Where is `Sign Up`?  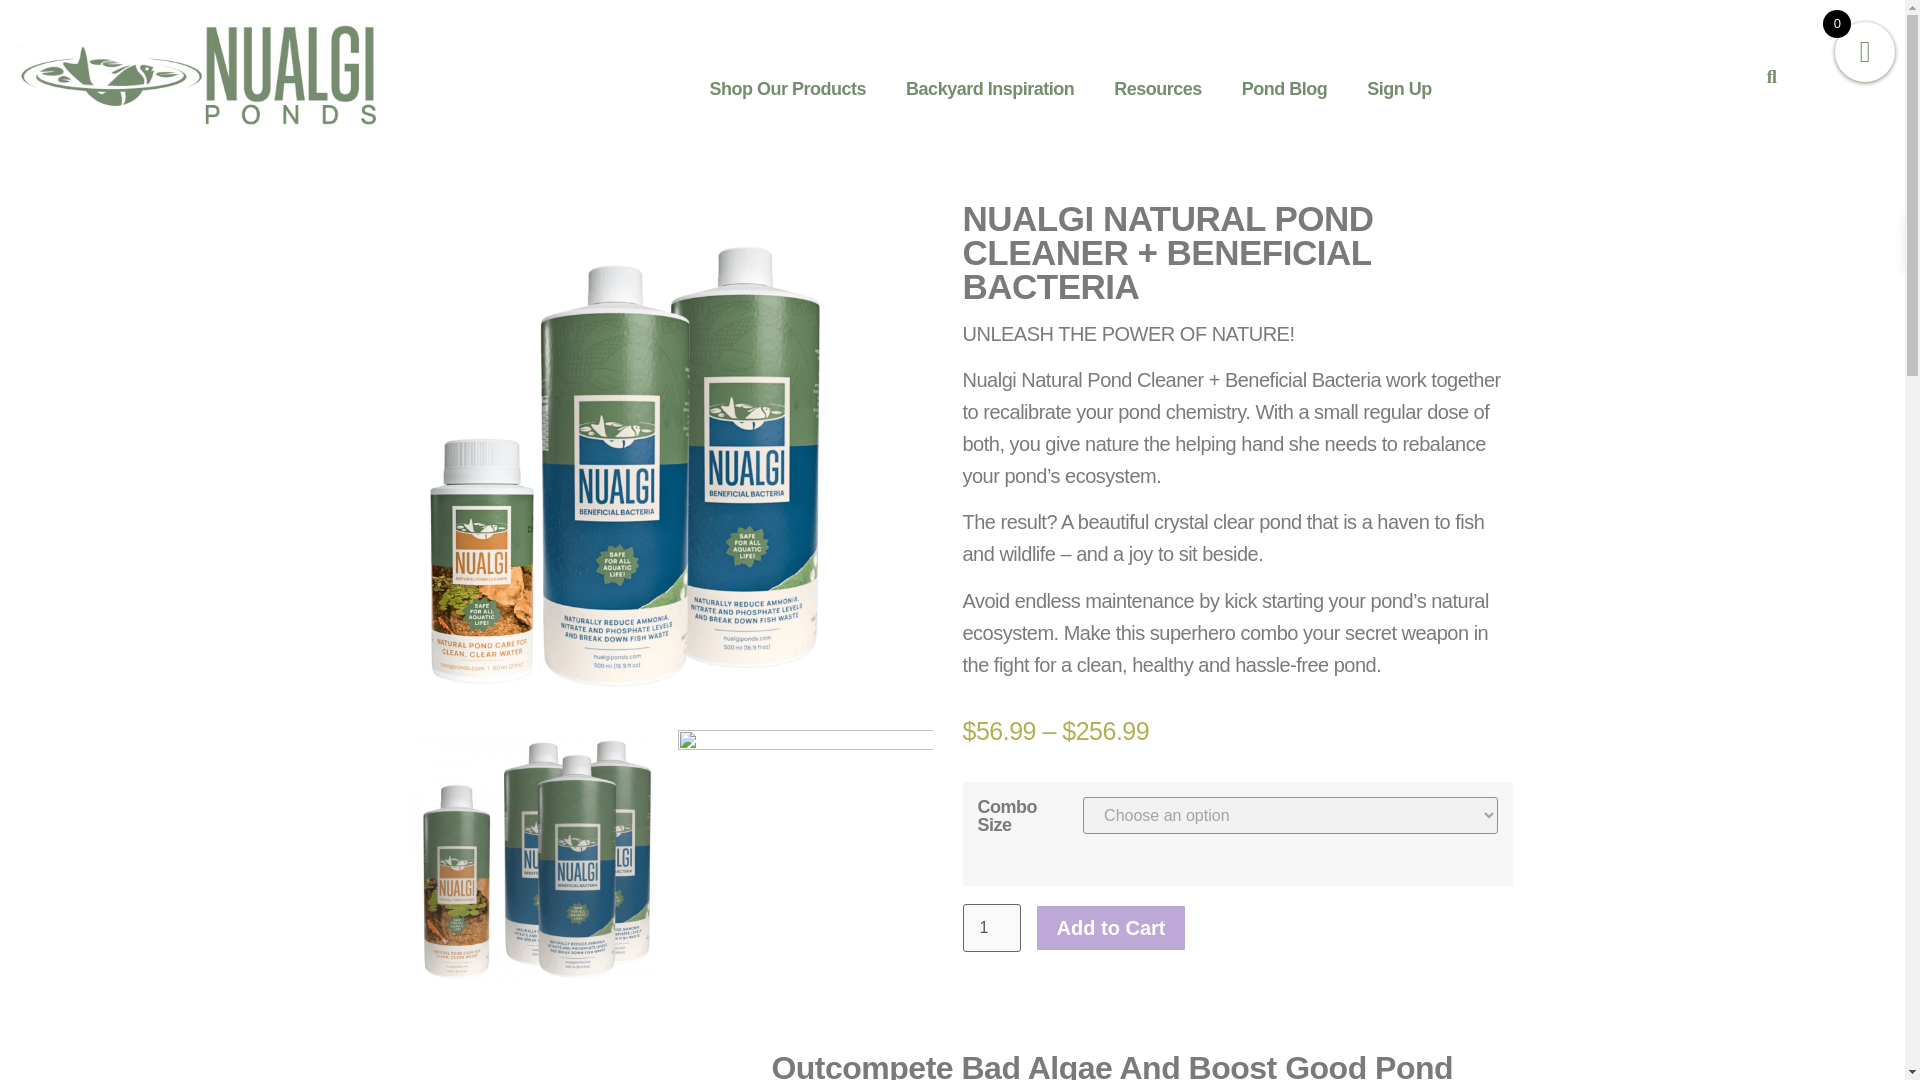 Sign Up is located at coordinates (1399, 88).